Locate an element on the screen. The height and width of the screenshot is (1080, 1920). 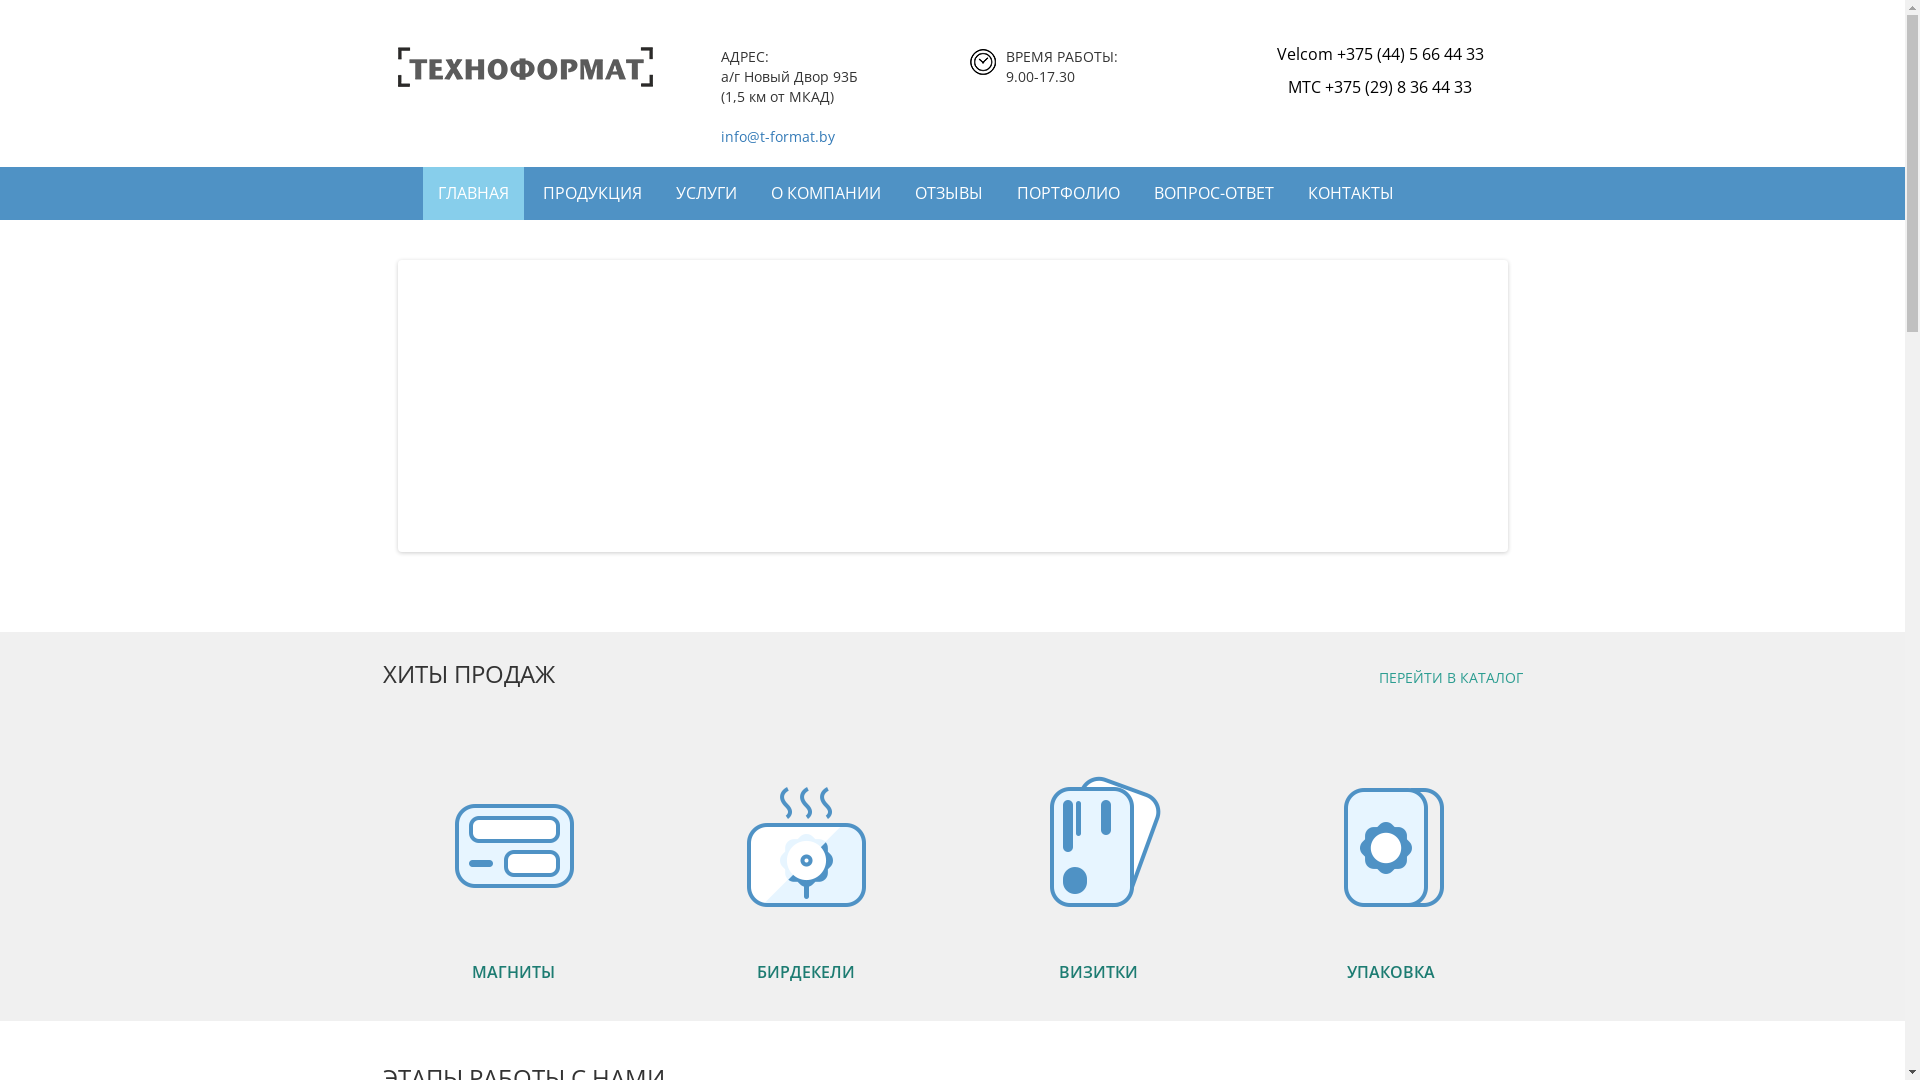
info@t-format.by is located at coordinates (777, 136).